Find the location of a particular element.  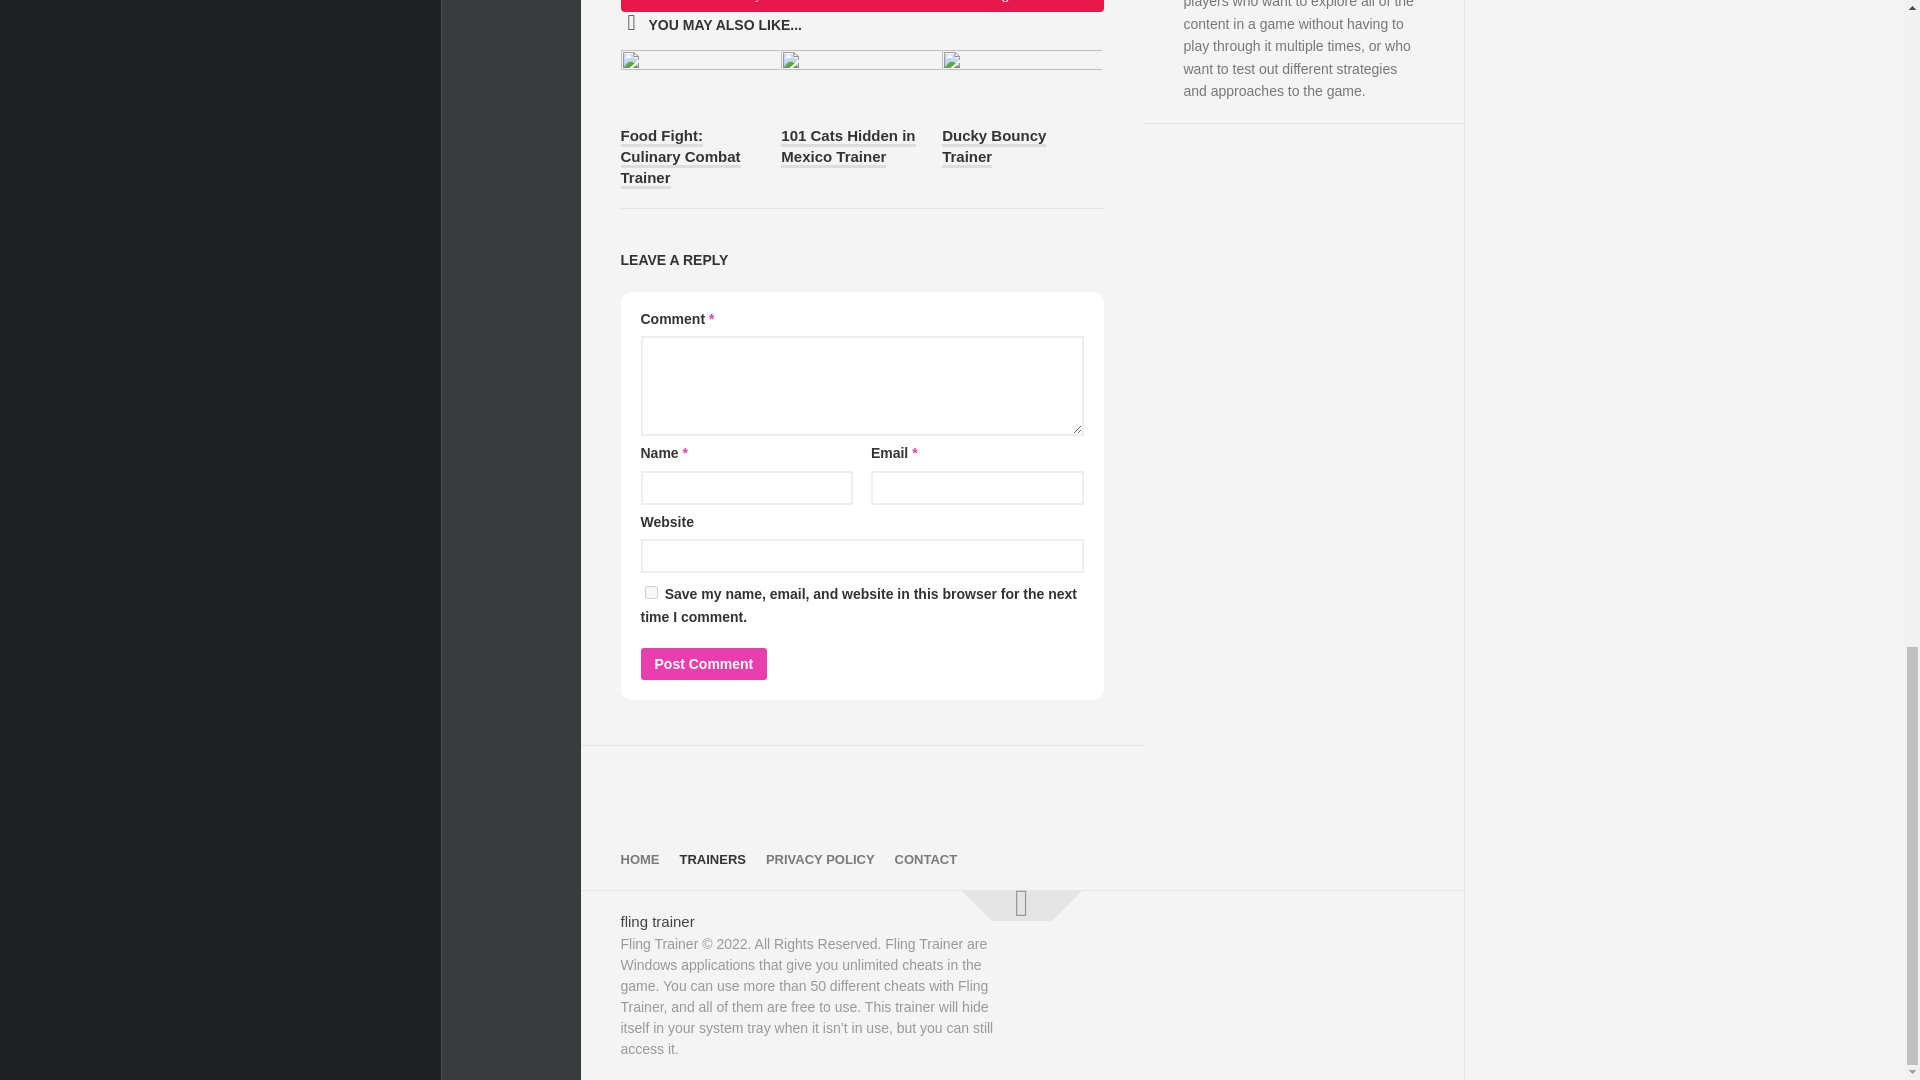

yes is located at coordinates (650, 592).